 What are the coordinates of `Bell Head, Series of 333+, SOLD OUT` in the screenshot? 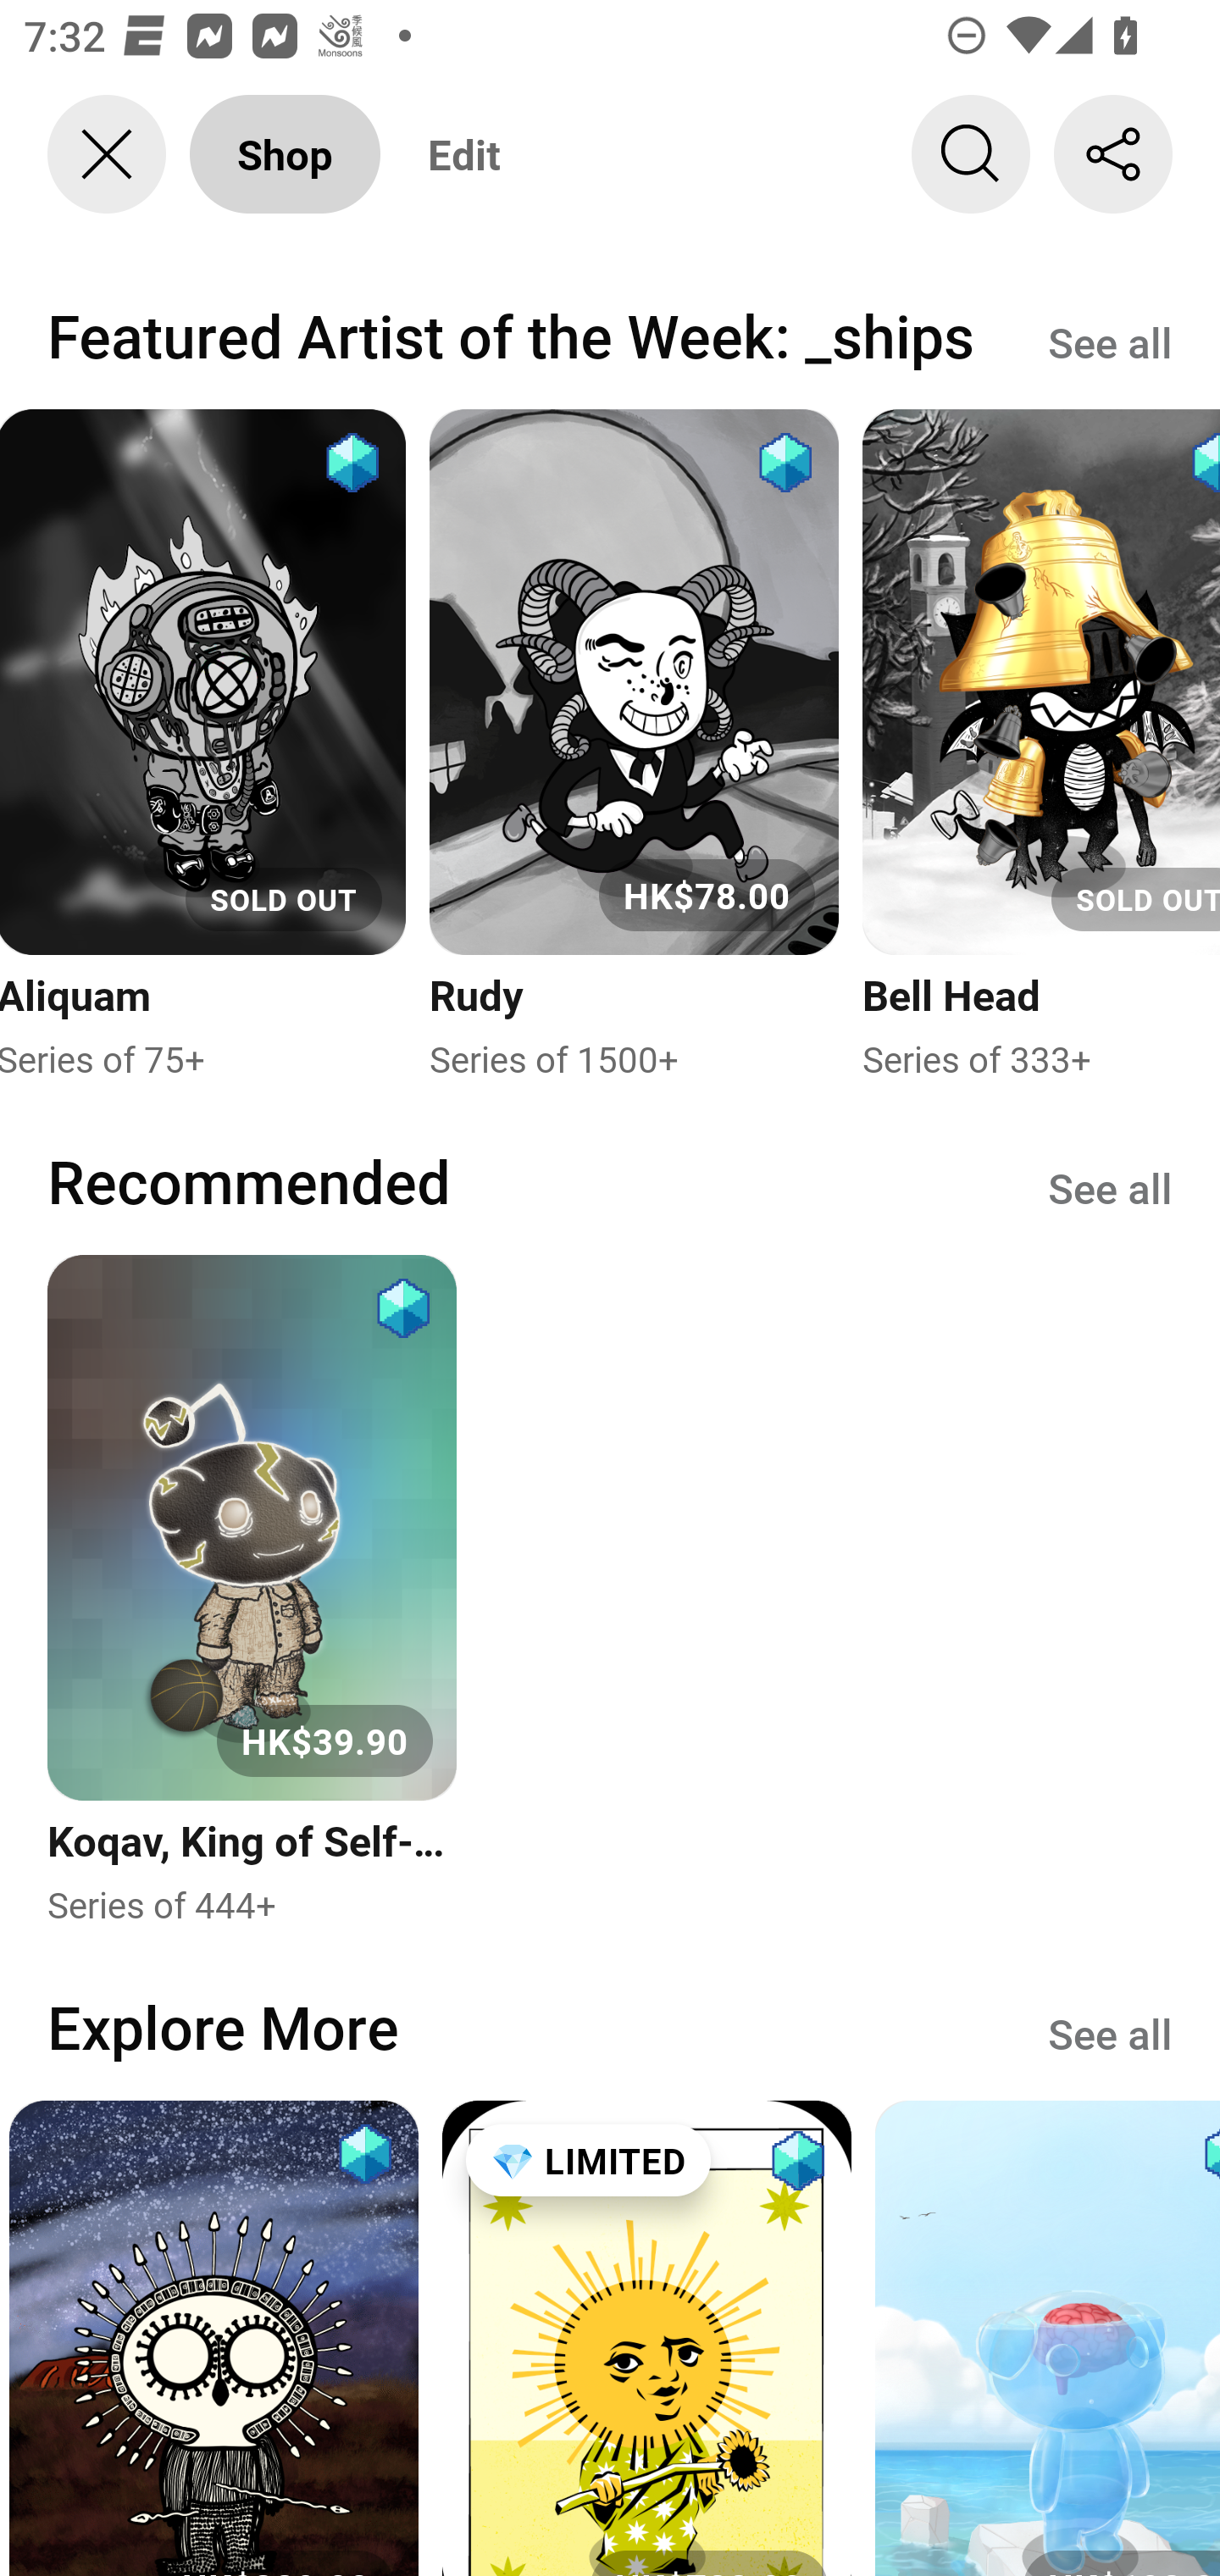 It's located at (1041, 746).